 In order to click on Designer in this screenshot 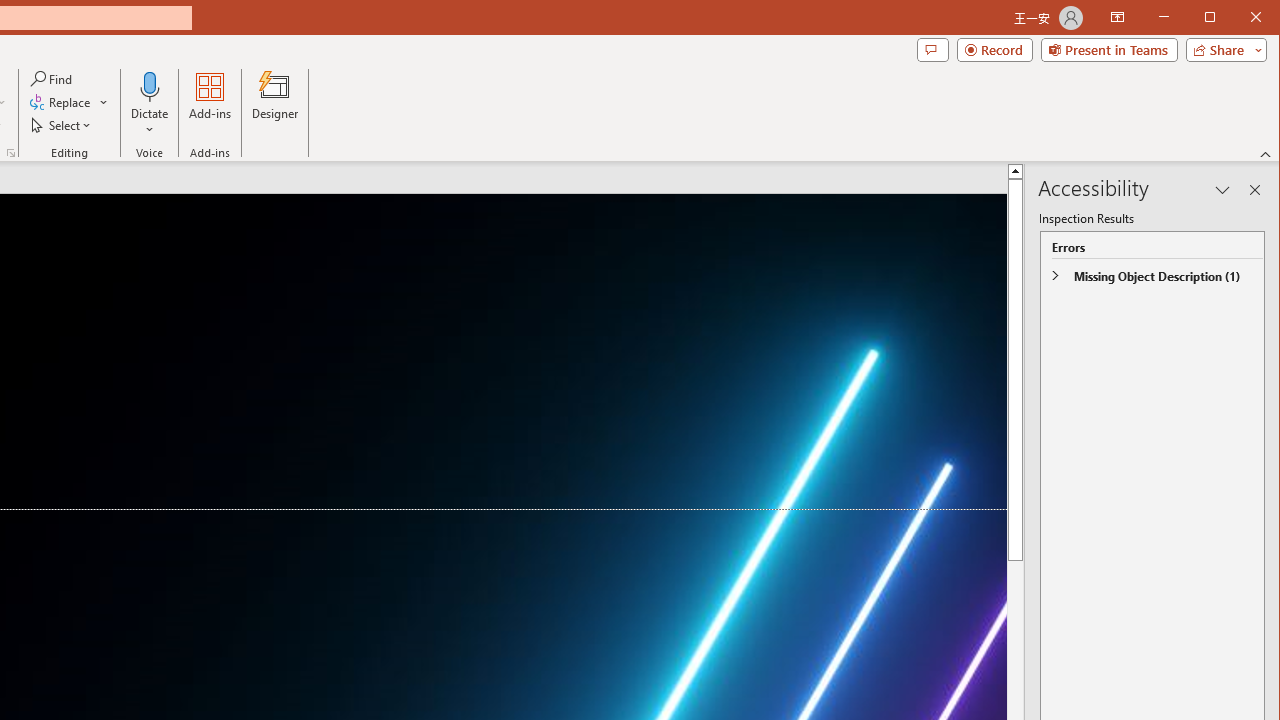, I will do `click(274, 104)`.